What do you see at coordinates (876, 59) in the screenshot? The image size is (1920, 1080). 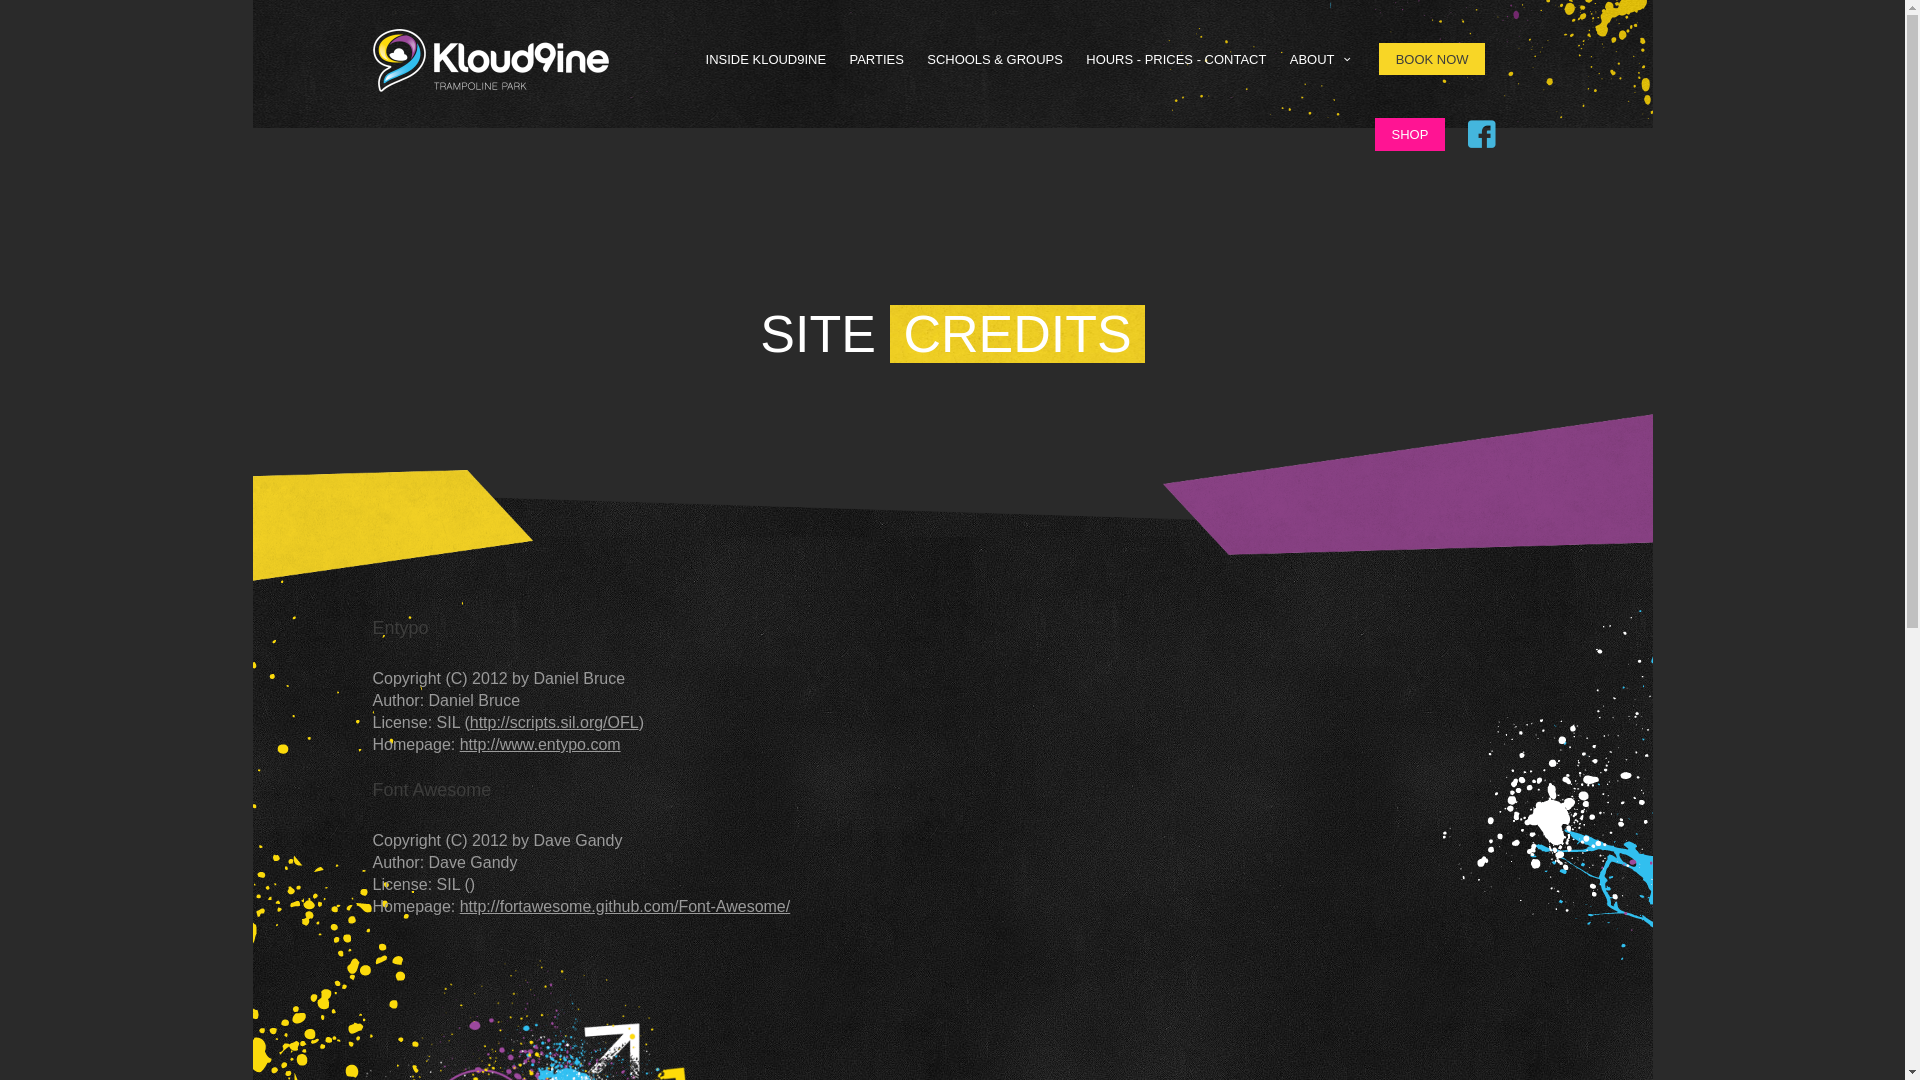 I see `PARTIES` at bounding box center [876, 59].